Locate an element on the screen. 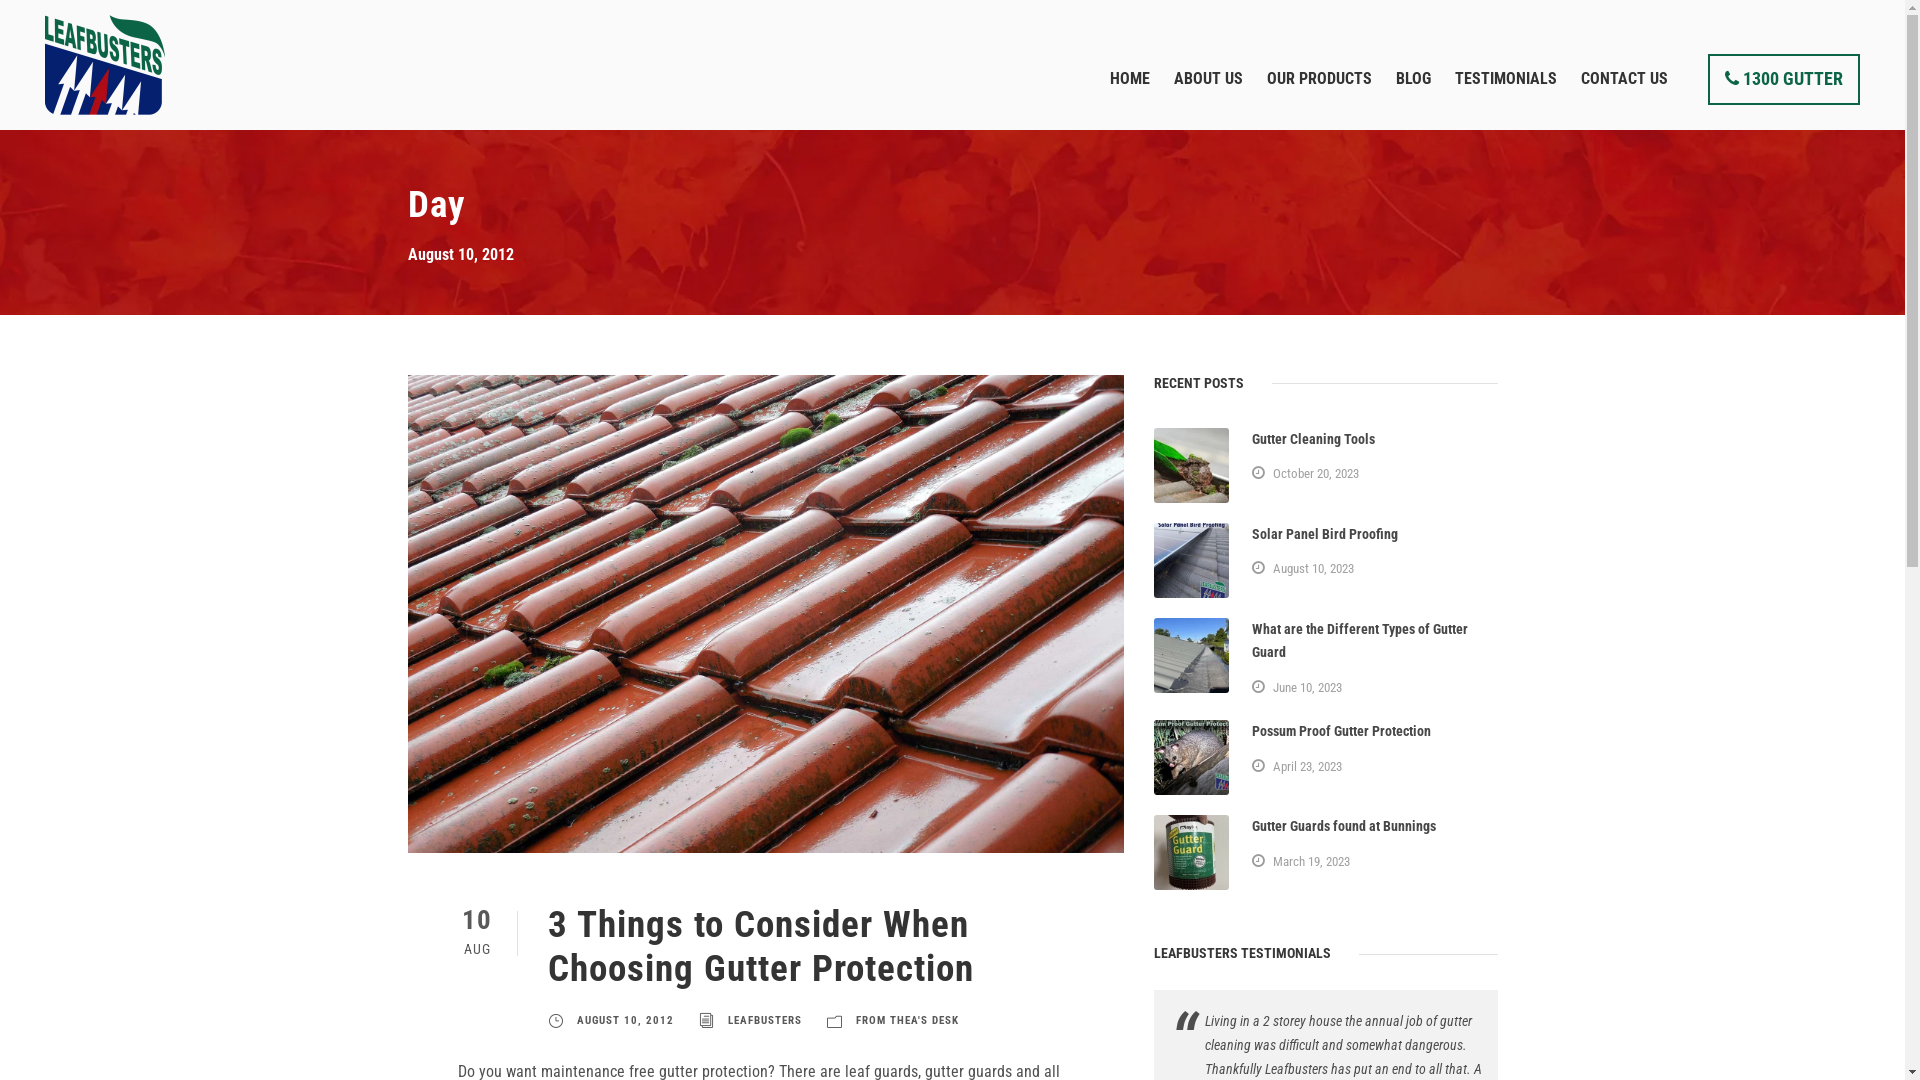 The image size is (1920, 1080). Gutter Guards found at Bunnings is located at coordinates (1344, 826).